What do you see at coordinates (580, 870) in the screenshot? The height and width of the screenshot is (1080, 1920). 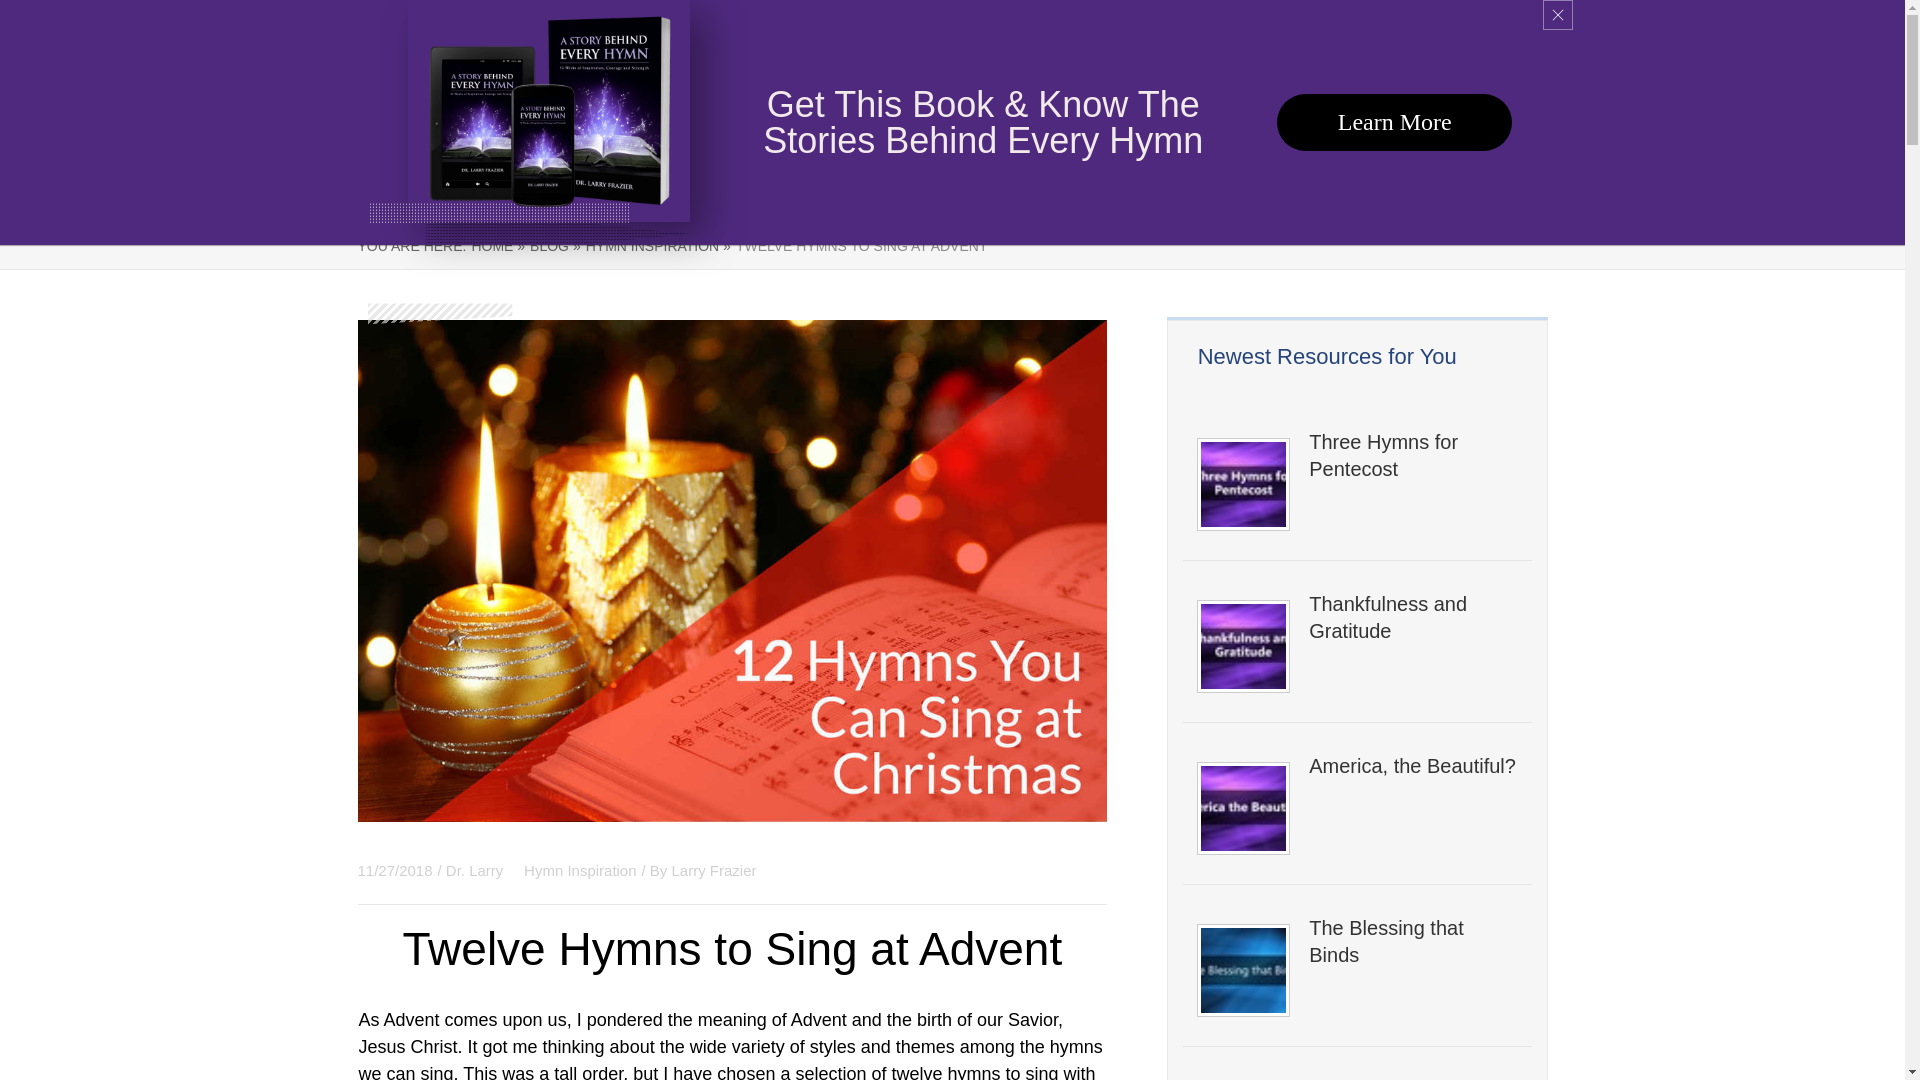 I see `Hymn Inspiration` at bounding box center [580, 870].